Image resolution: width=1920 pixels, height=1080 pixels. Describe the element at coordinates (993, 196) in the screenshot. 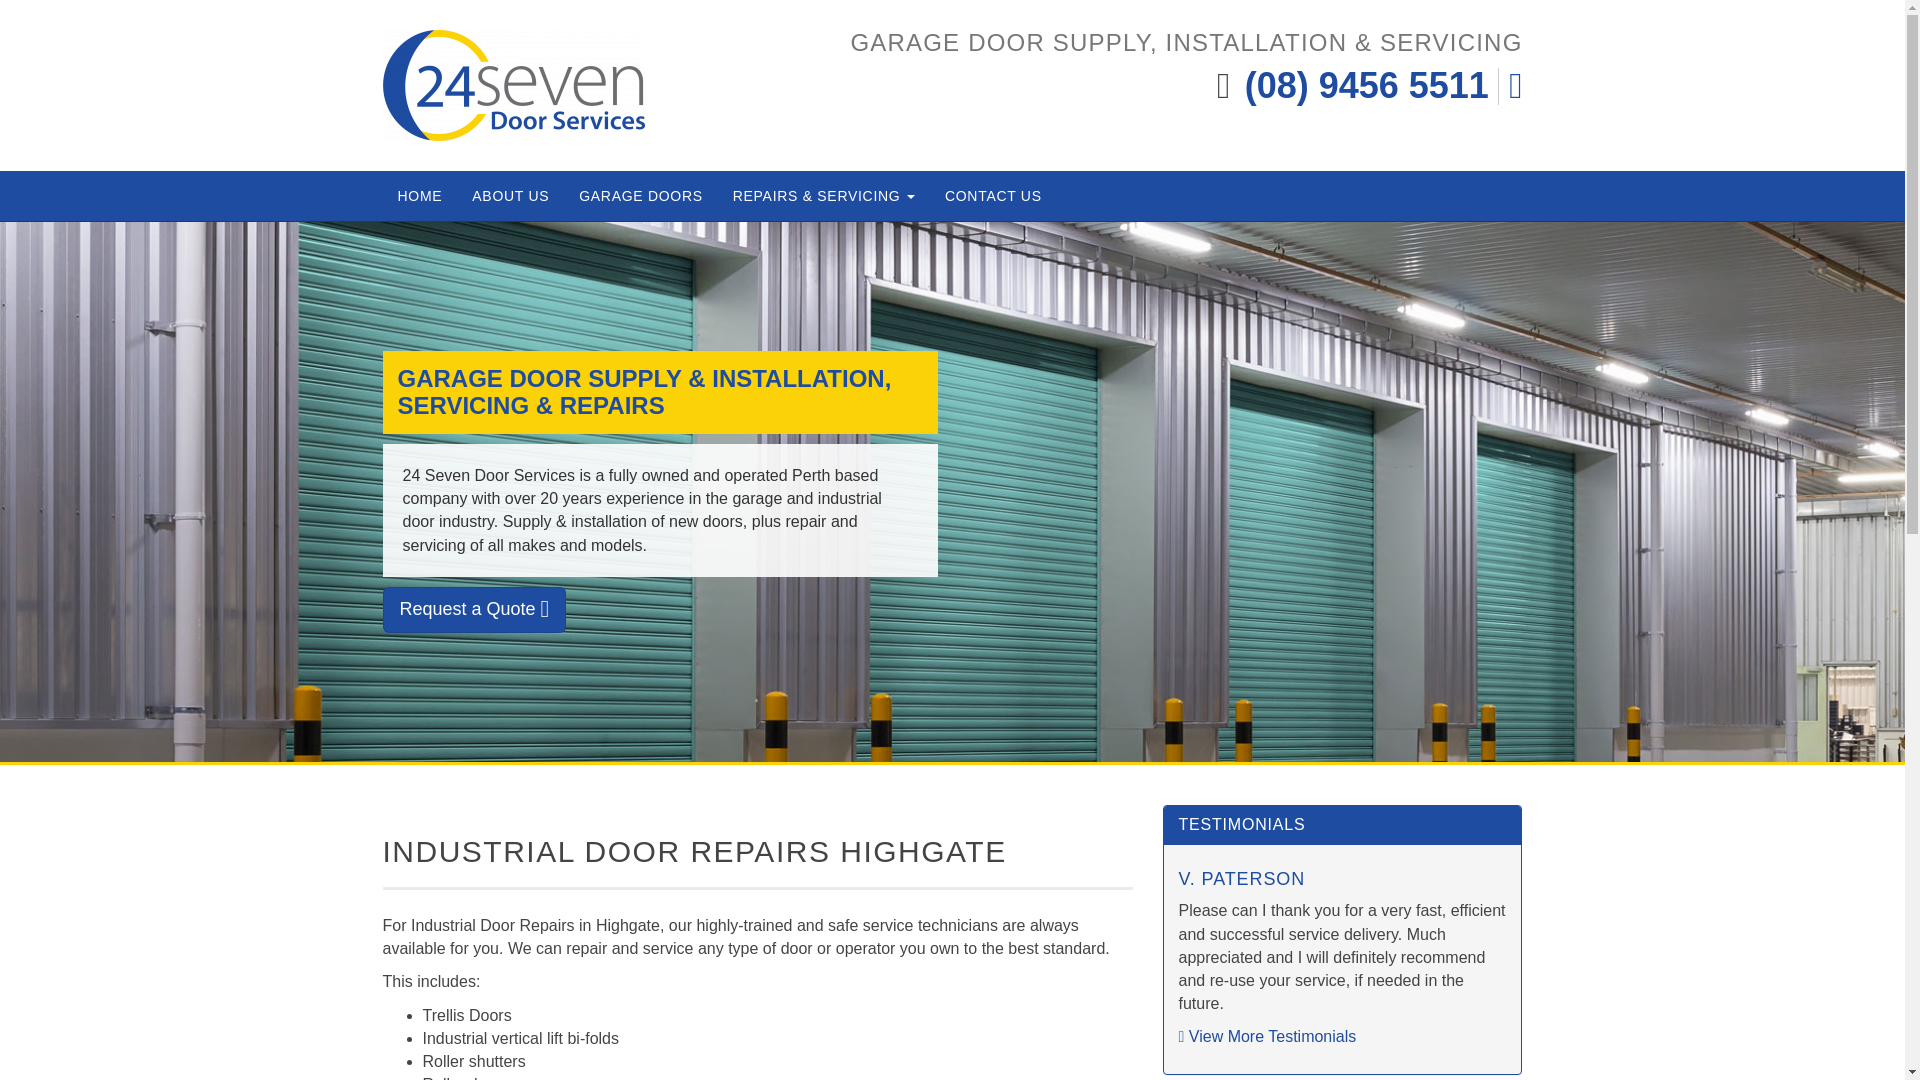

I see `Contact Us` at that location.